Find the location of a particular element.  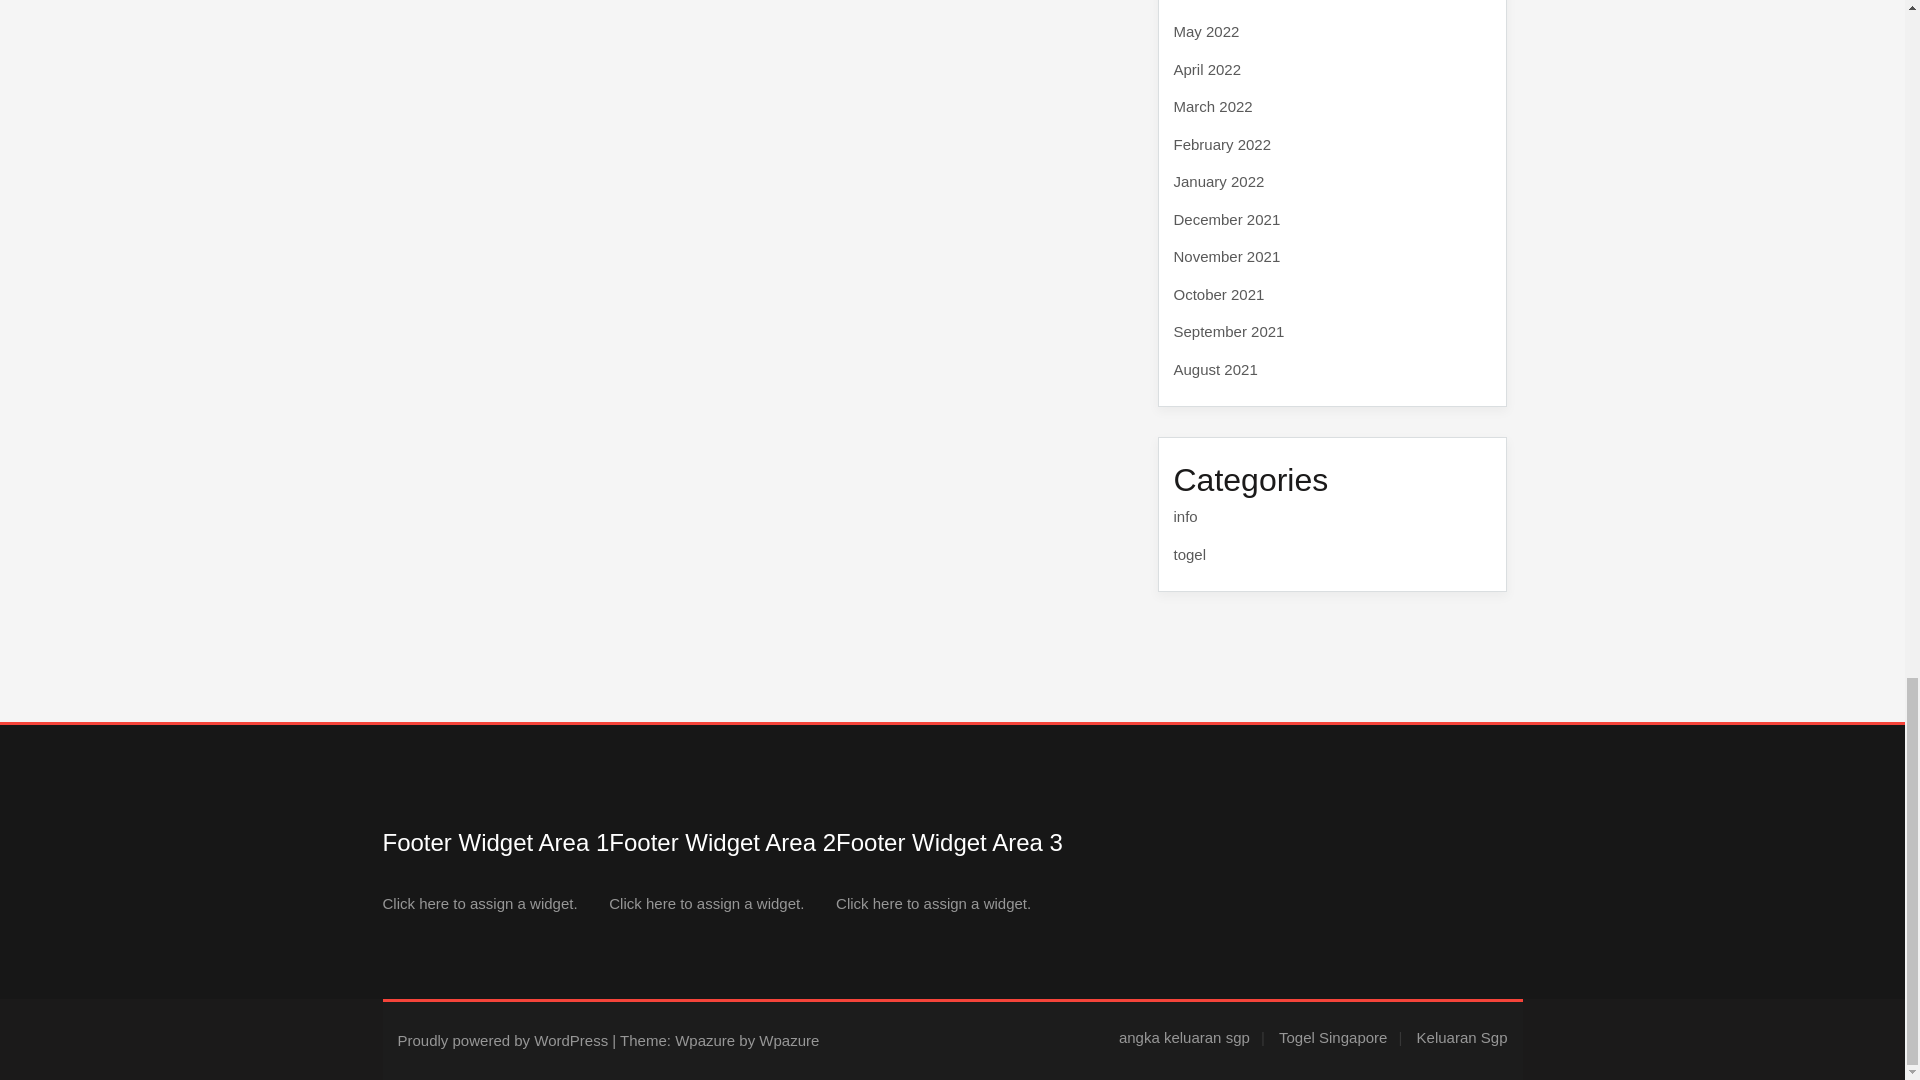

May 2022 is located at coordinates (1206, 30).